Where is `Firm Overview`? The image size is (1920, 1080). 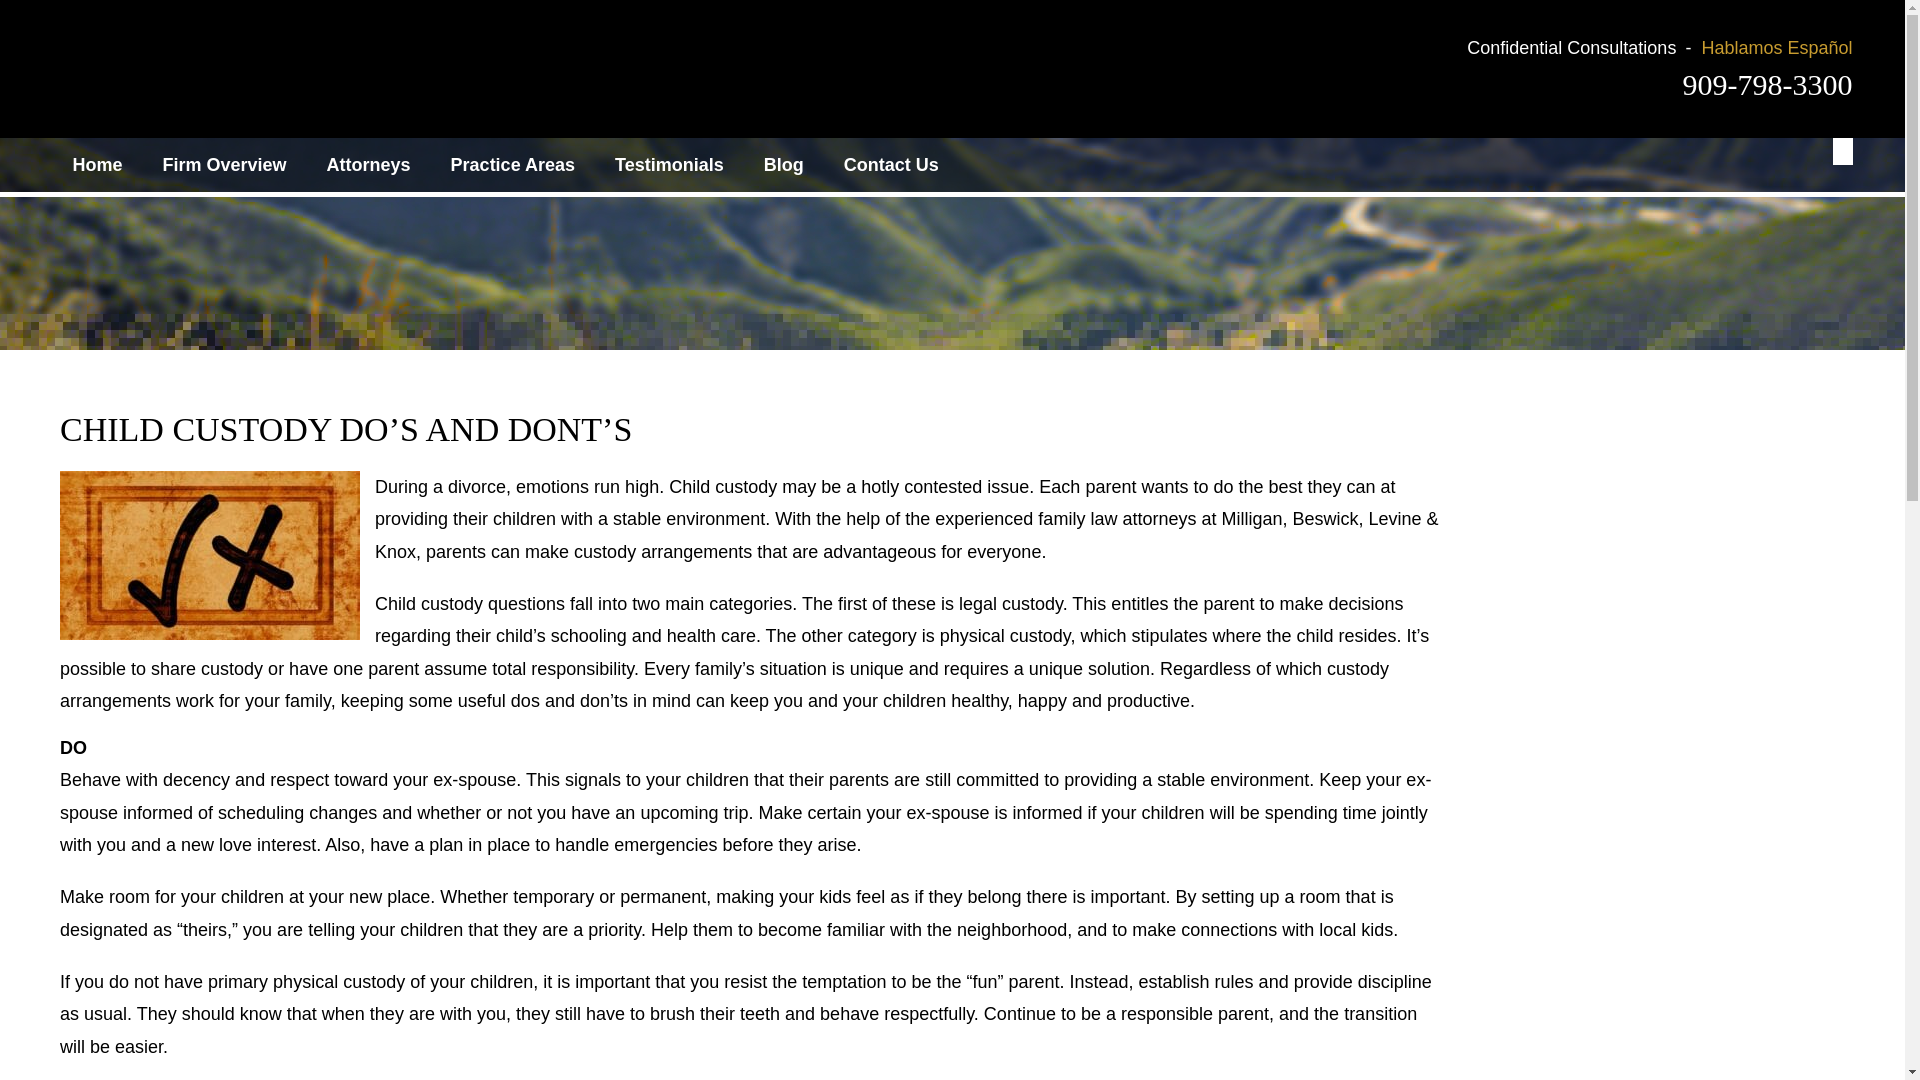 Firm Overview is located at coordinates (224, 165).